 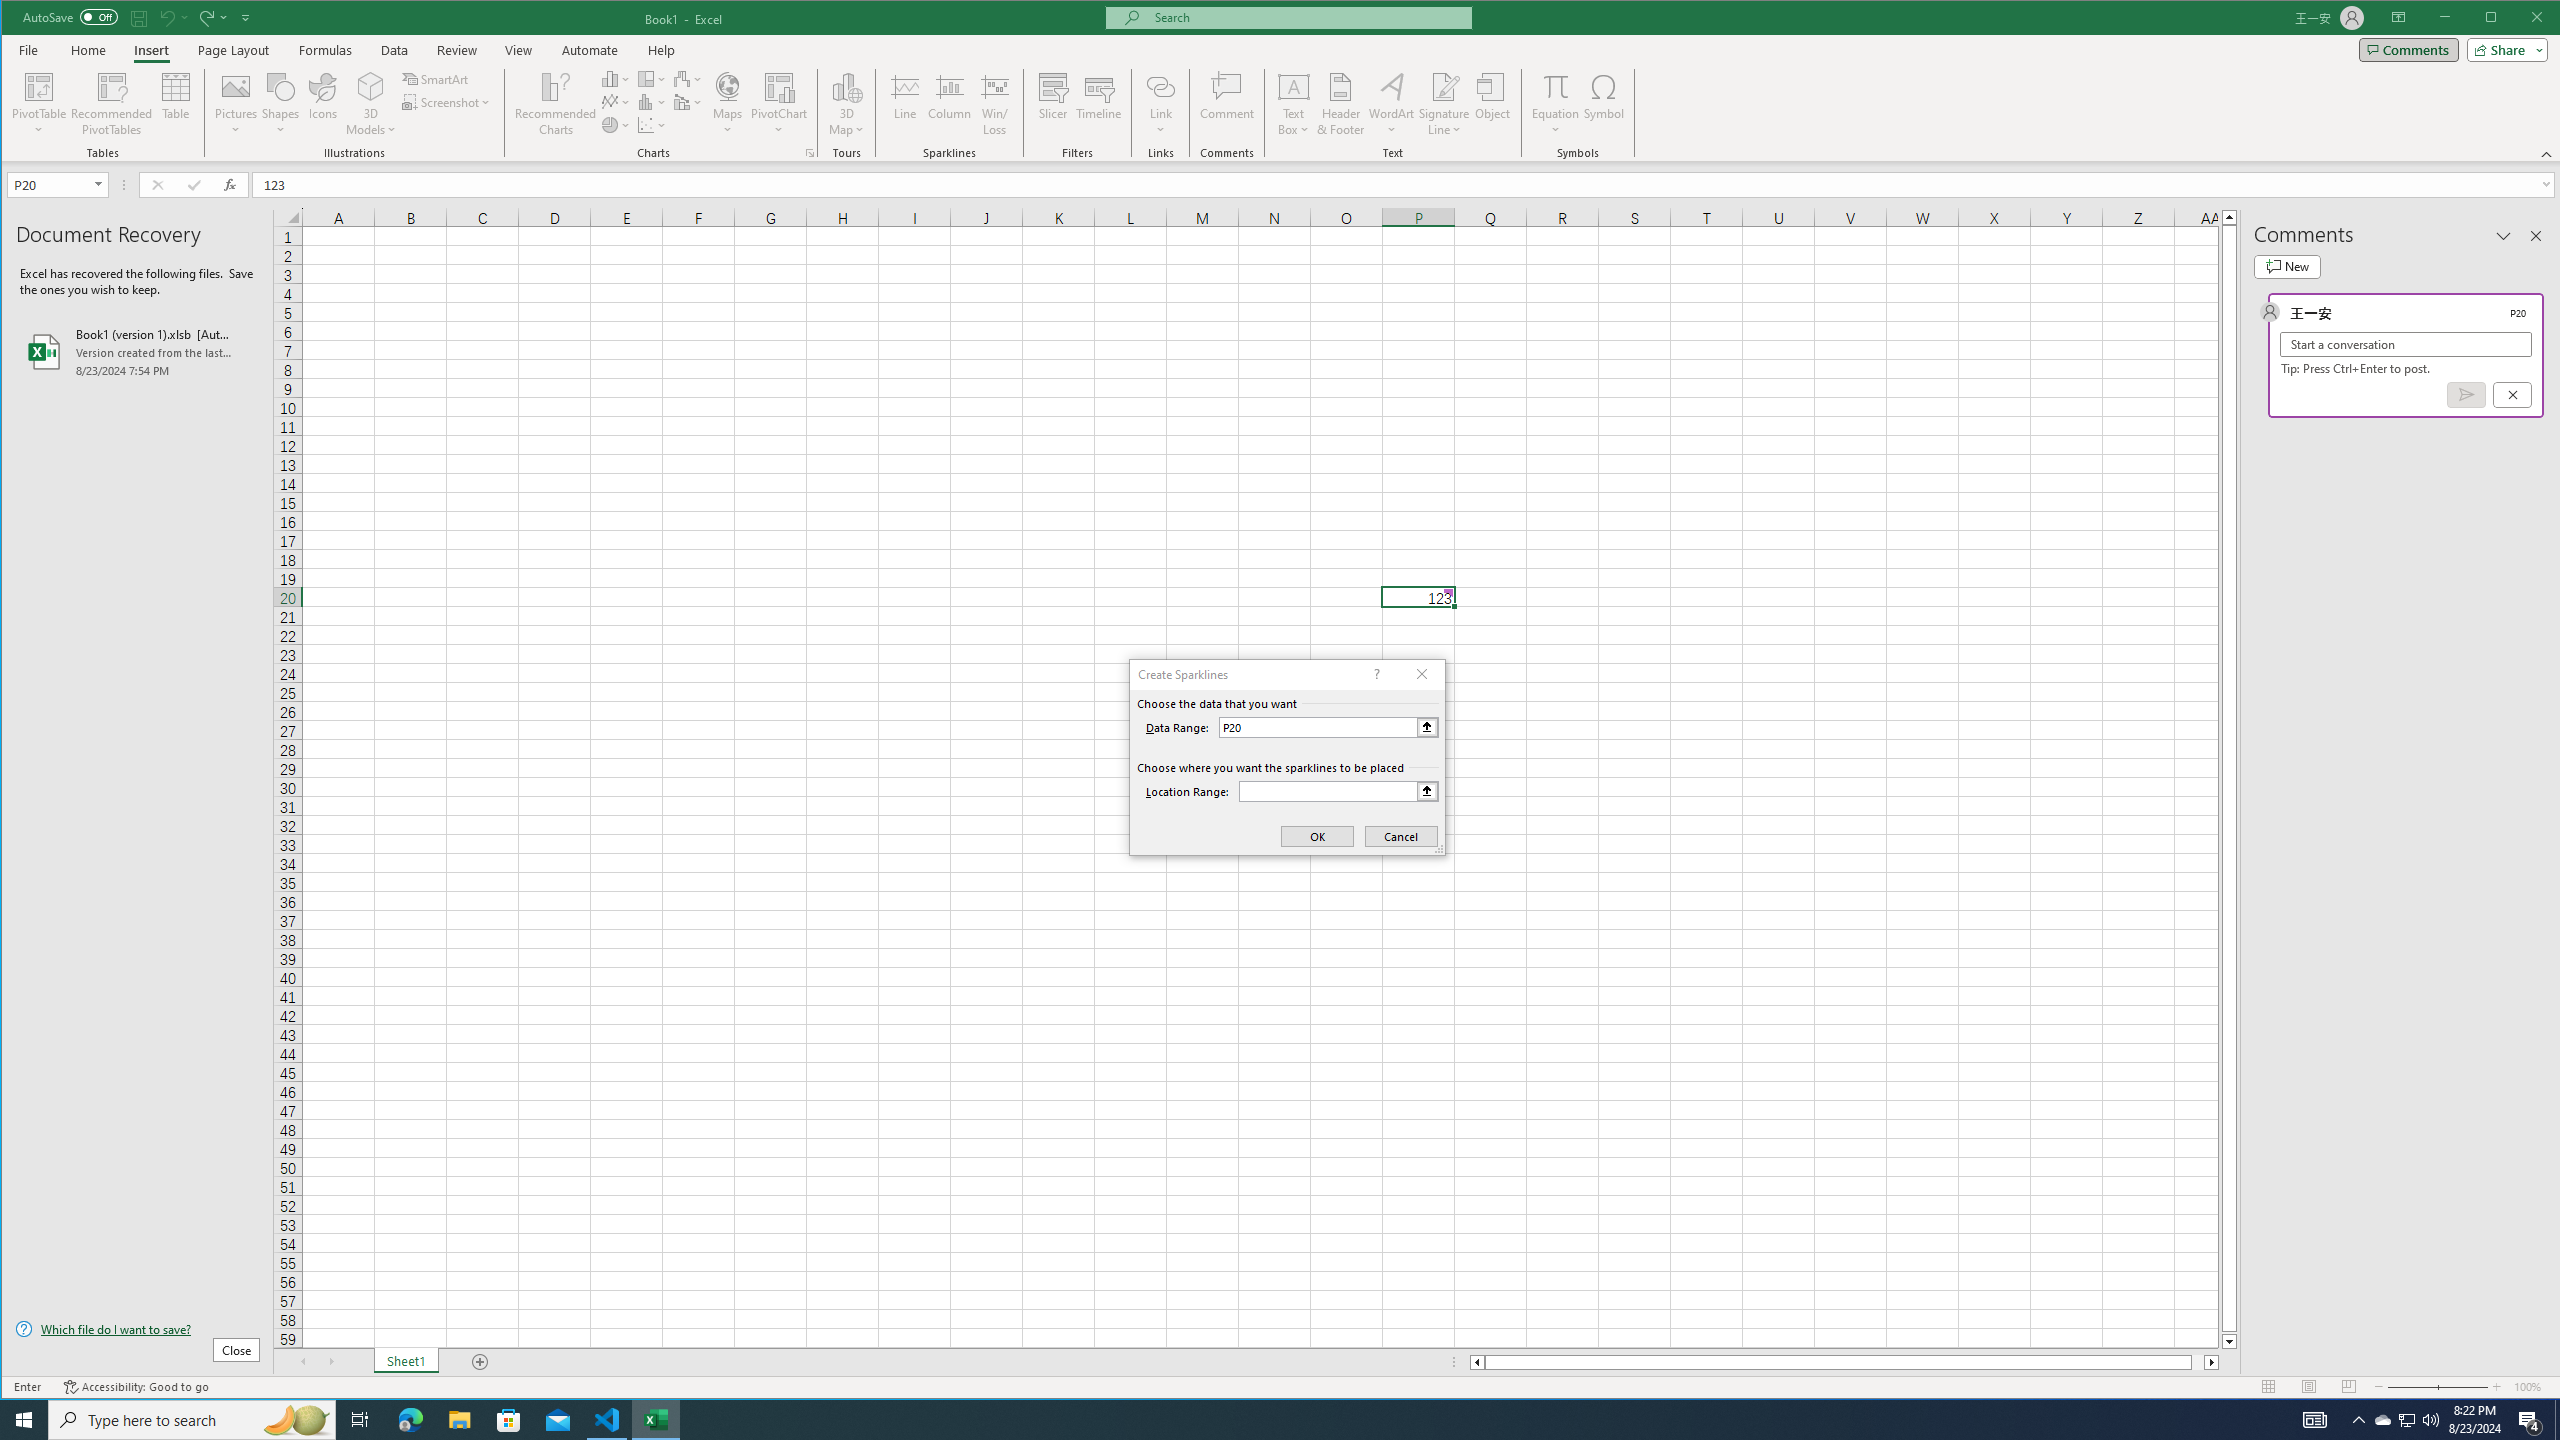 I want to click on Text Box, so click(x=1294, y=104).